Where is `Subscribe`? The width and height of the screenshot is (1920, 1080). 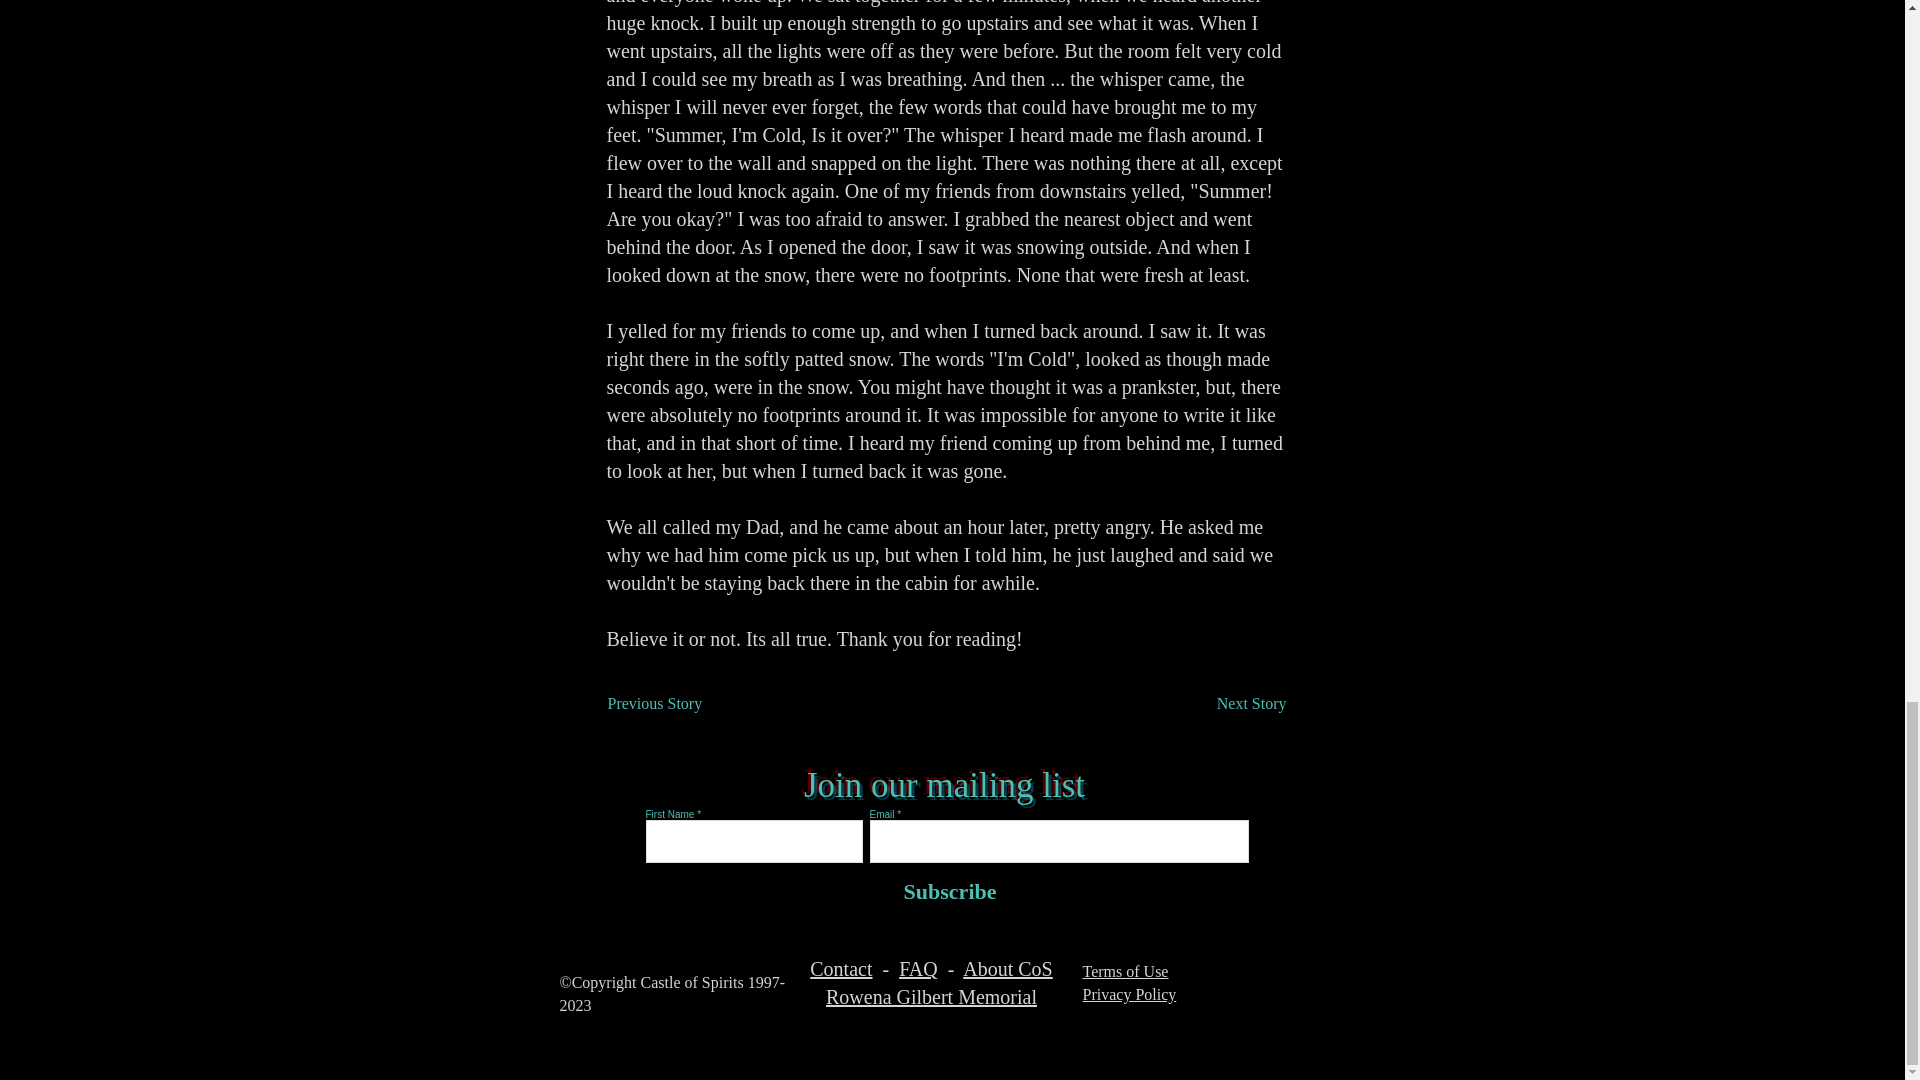 Subscribe is located at coordinates (946, 892).